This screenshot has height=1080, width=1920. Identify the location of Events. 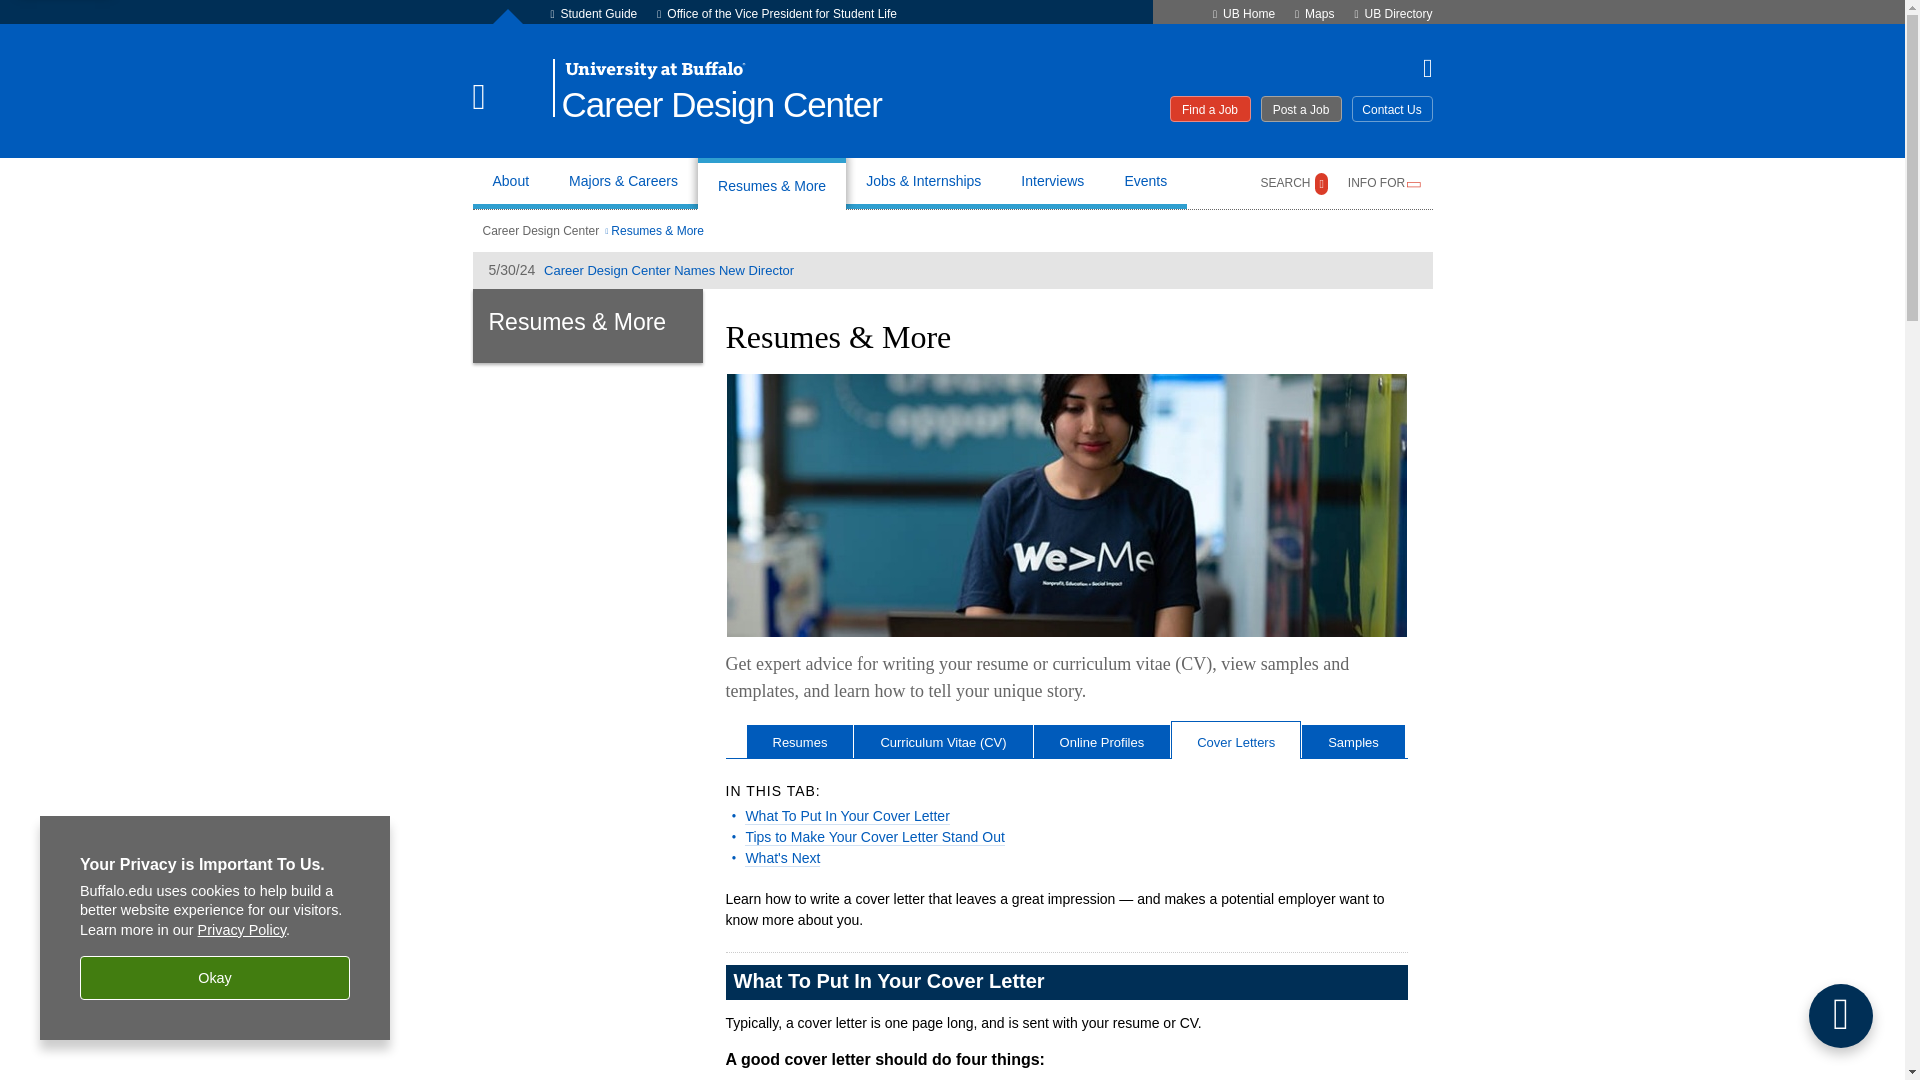
(1145, 183).